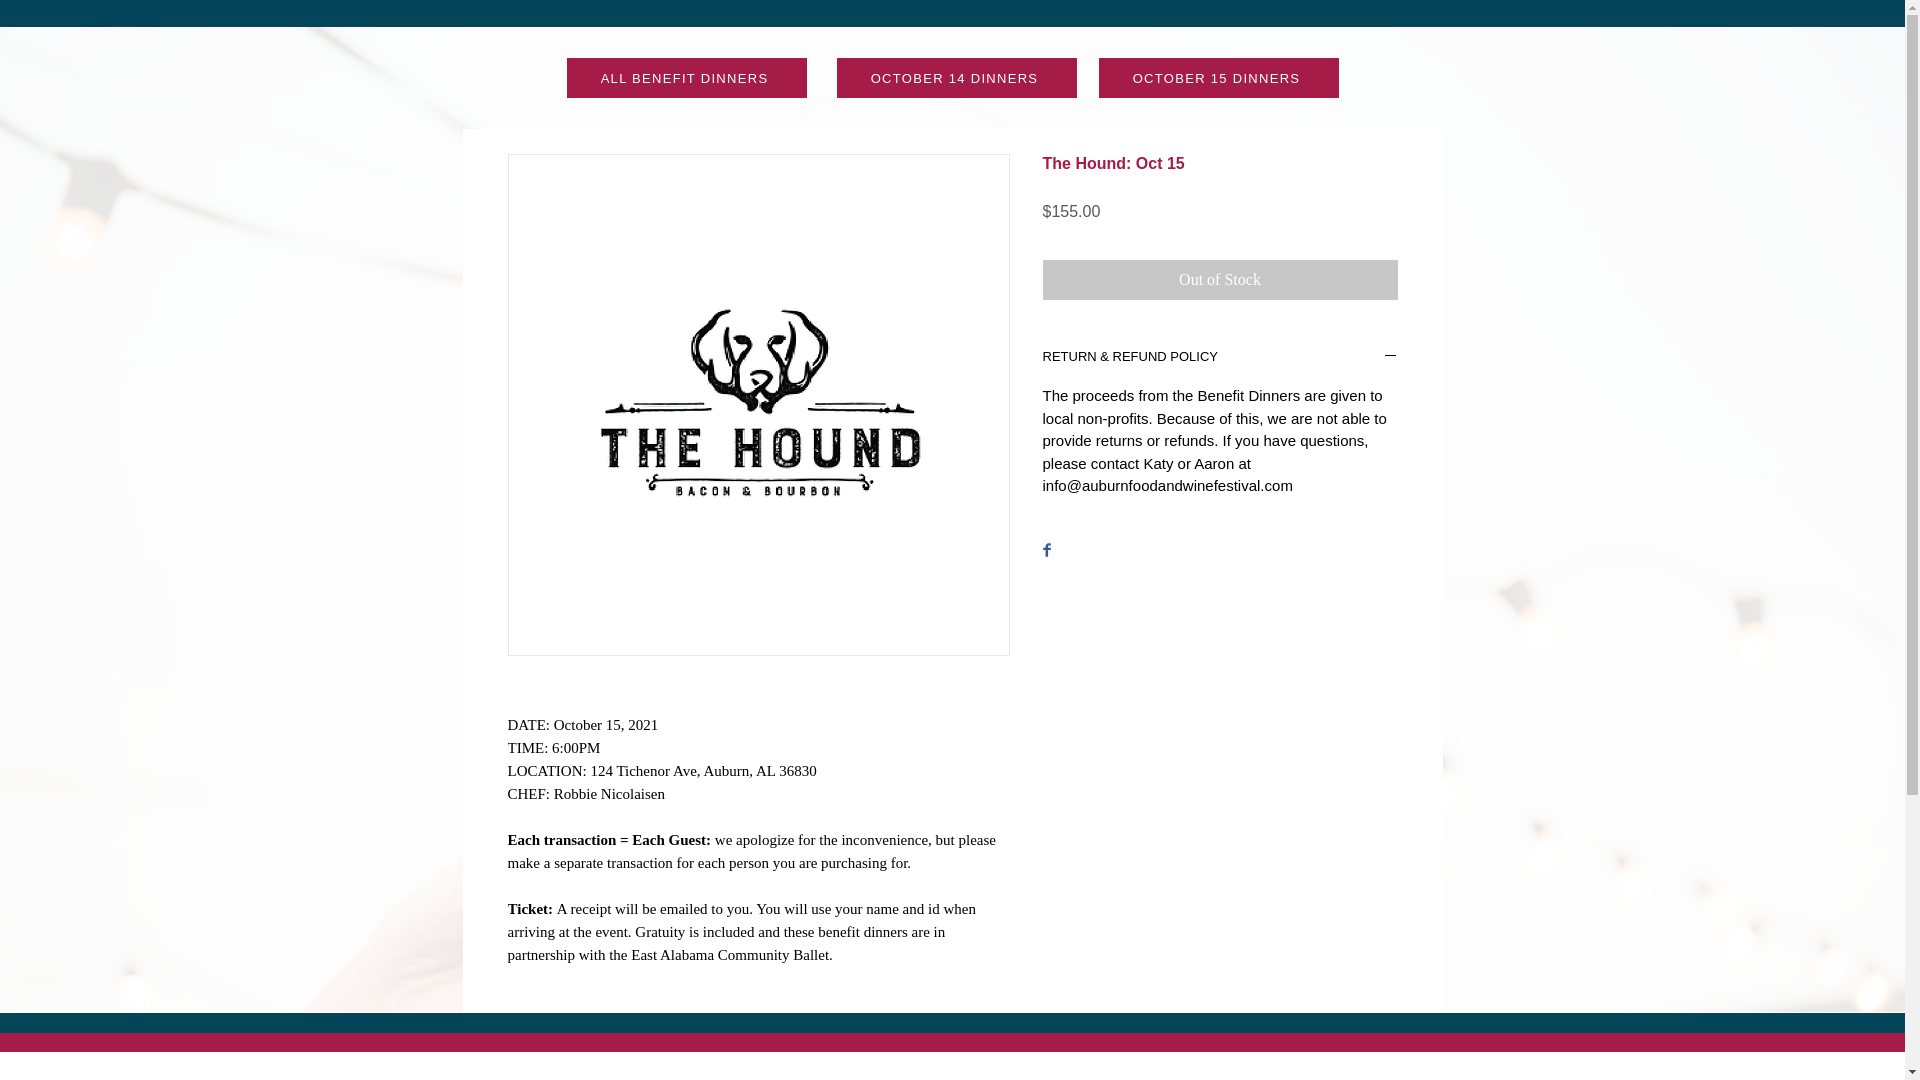 This screenshot has width=1920, height=1080. What do you see at coordinates (955, 78) in the screenshot?
I see `OCTOBER 14 DINNERS` at bounding box center [955, 78].